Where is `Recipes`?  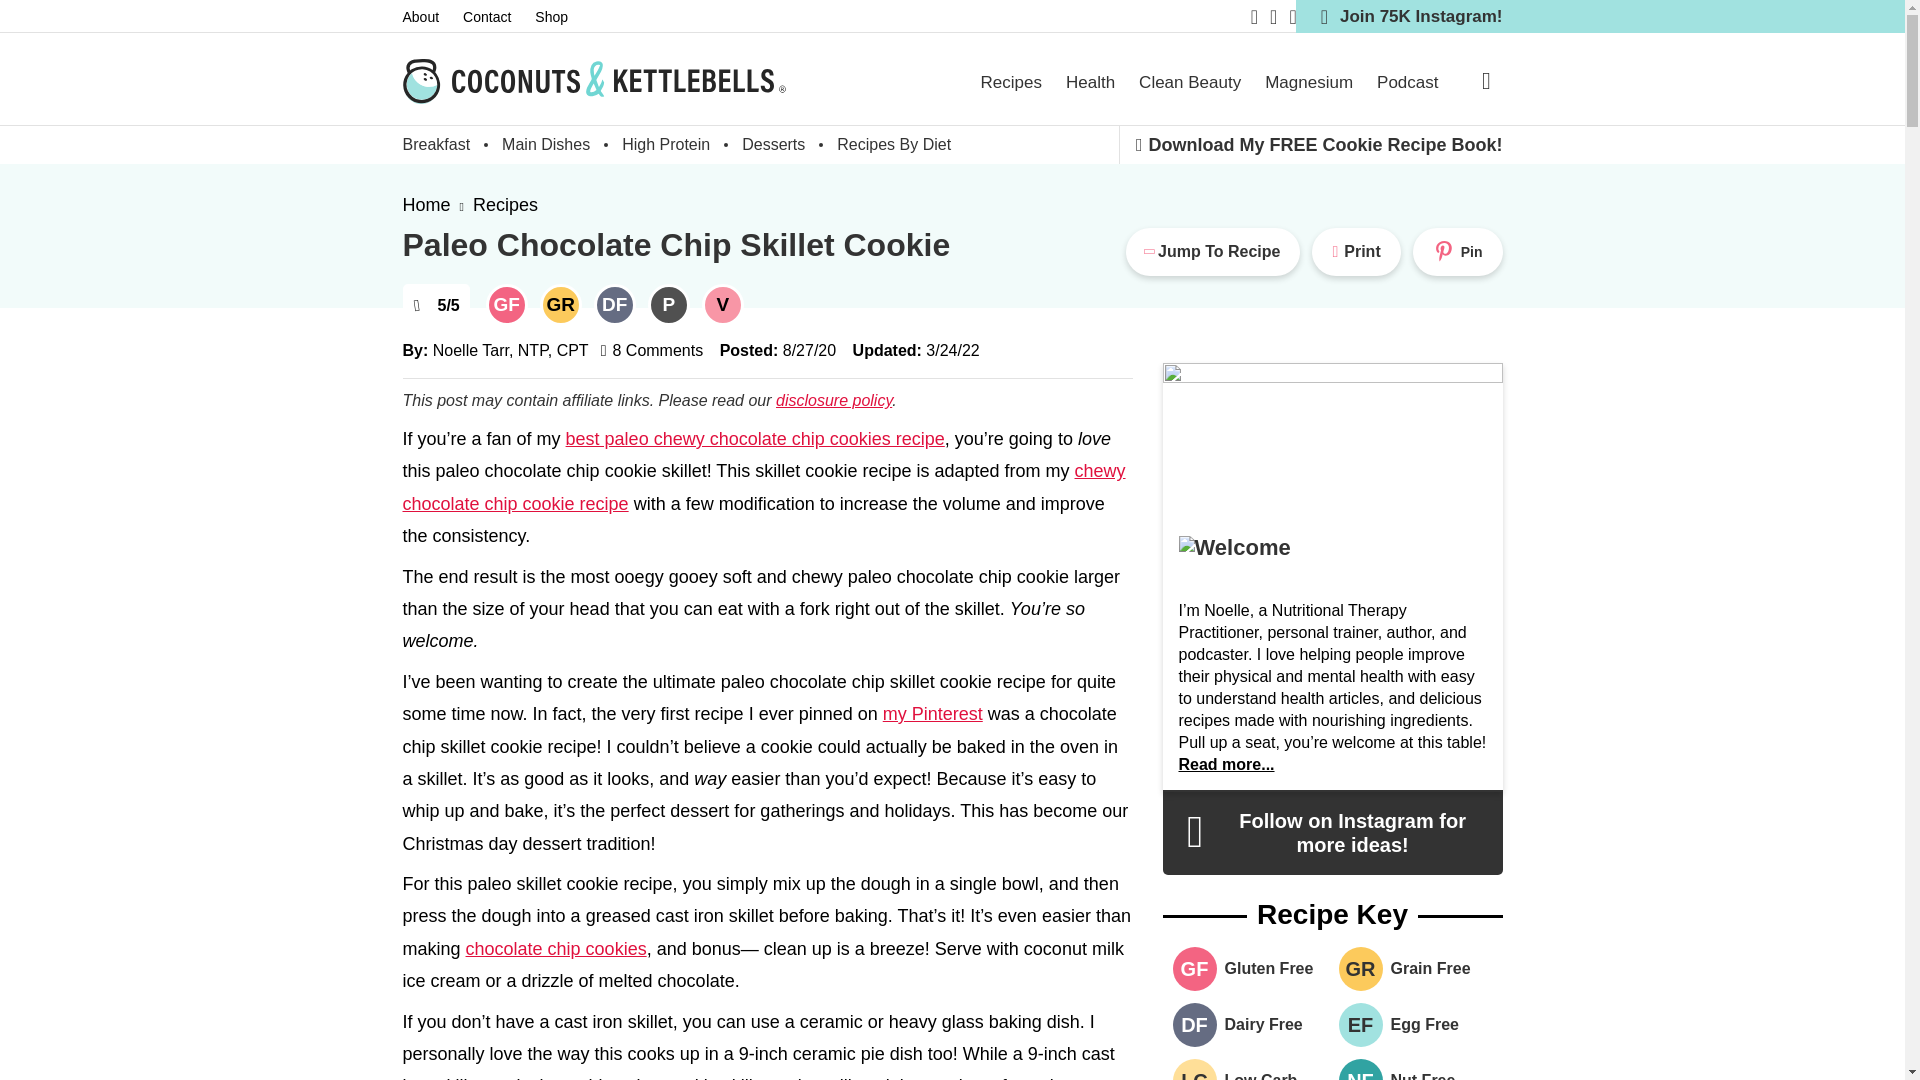 Recipes is located at coordinates (1012, 82).